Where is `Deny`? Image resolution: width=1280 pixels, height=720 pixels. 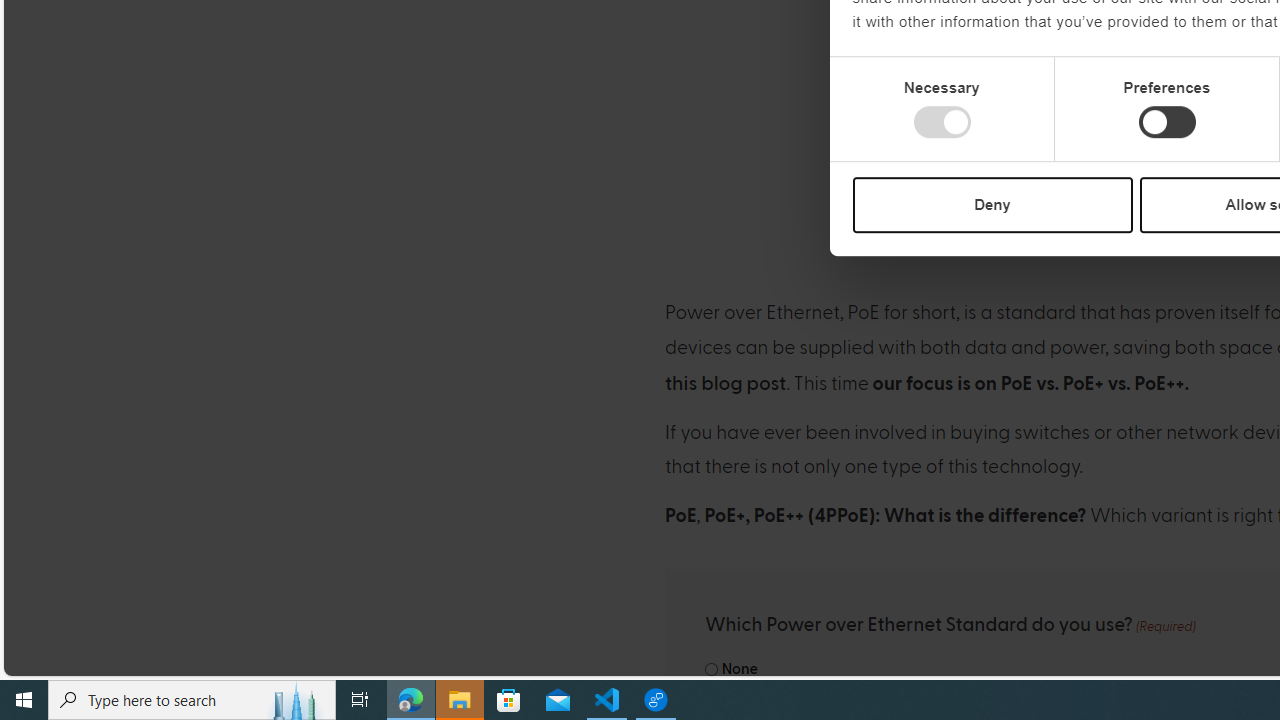
Deny is located at coordinates (992, 204).